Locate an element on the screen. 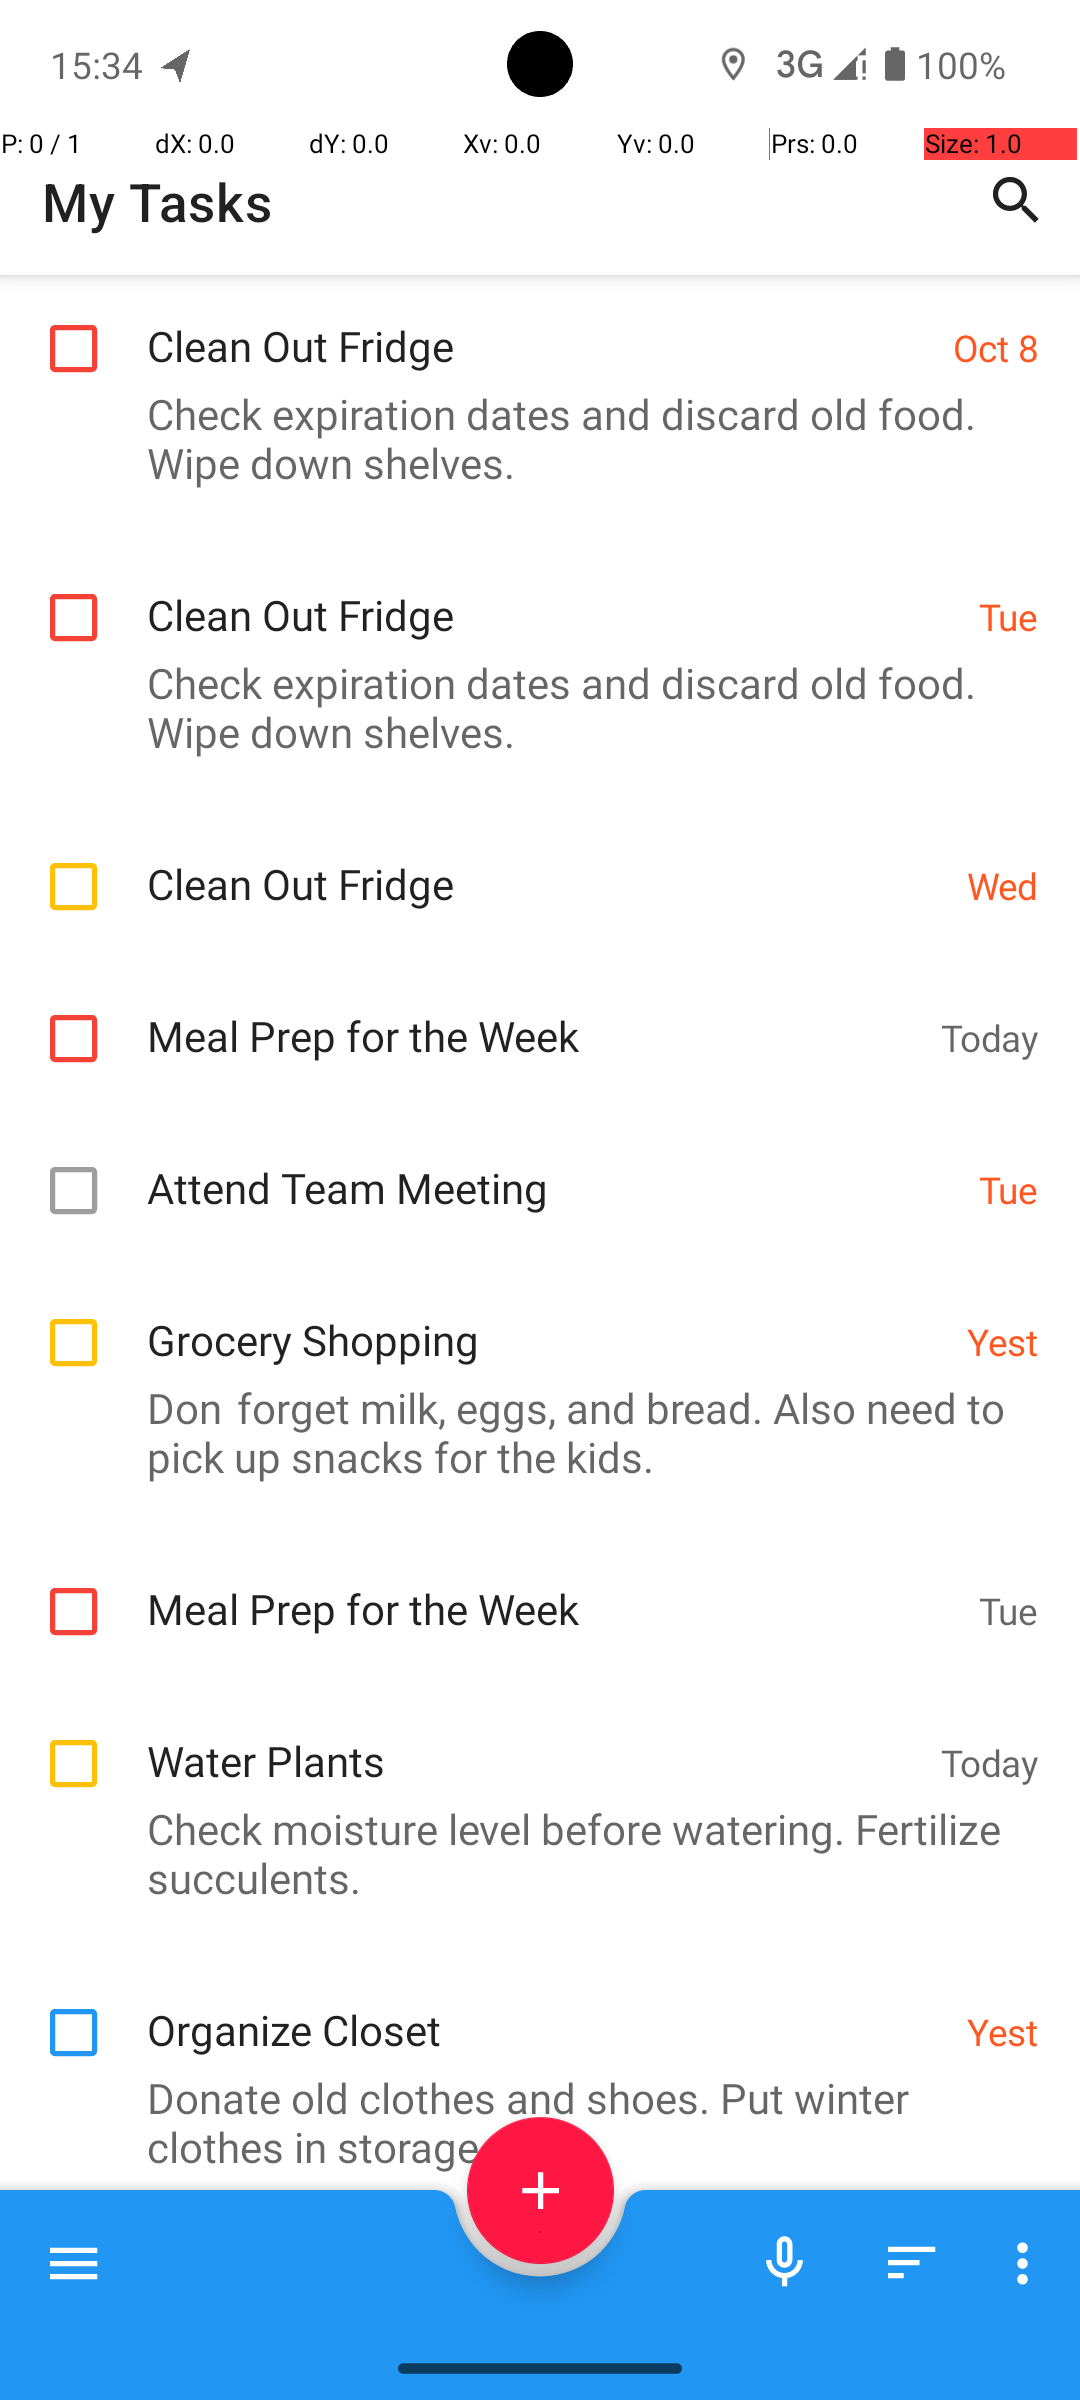  Change Air Filter is located at coordinates (552, 2278).